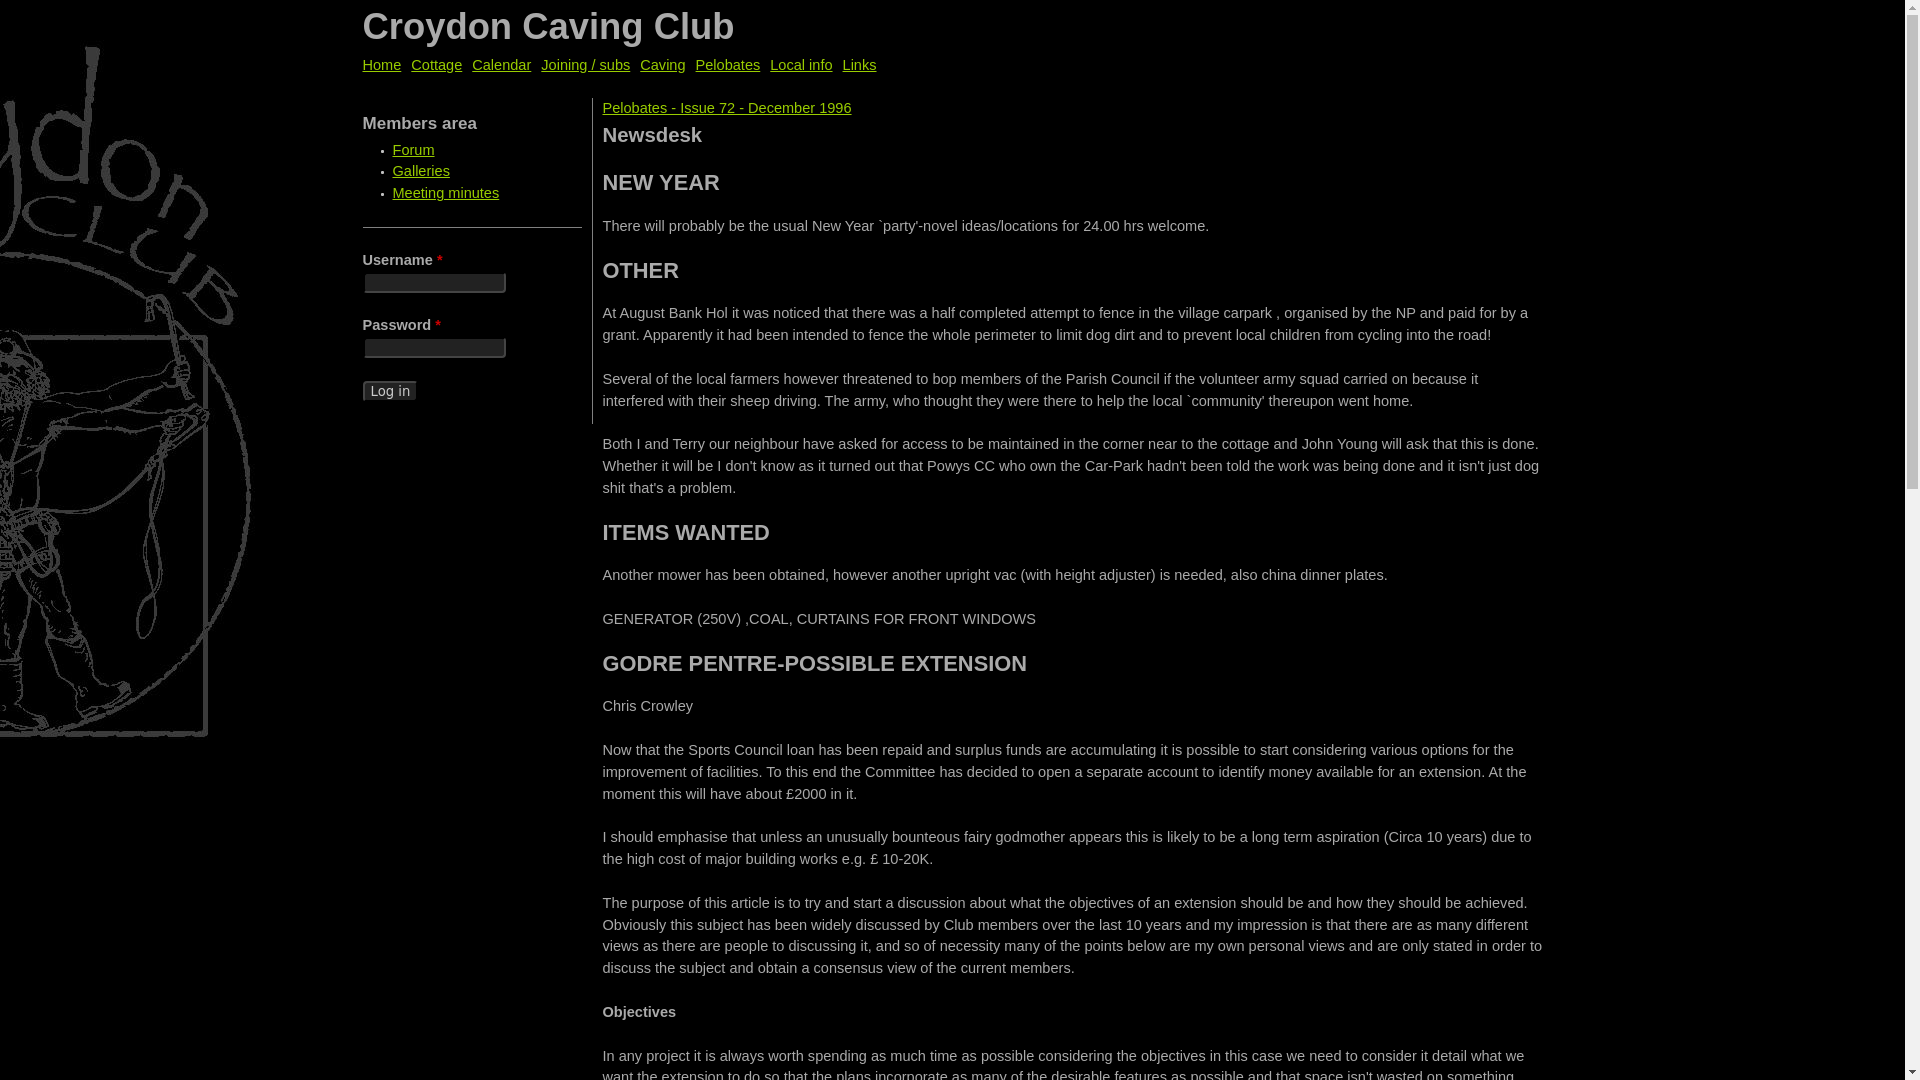 Image resolution: width=1920 pixels, height=1080 pixels. I want to click on Members-only galleries, so click(420, 171).